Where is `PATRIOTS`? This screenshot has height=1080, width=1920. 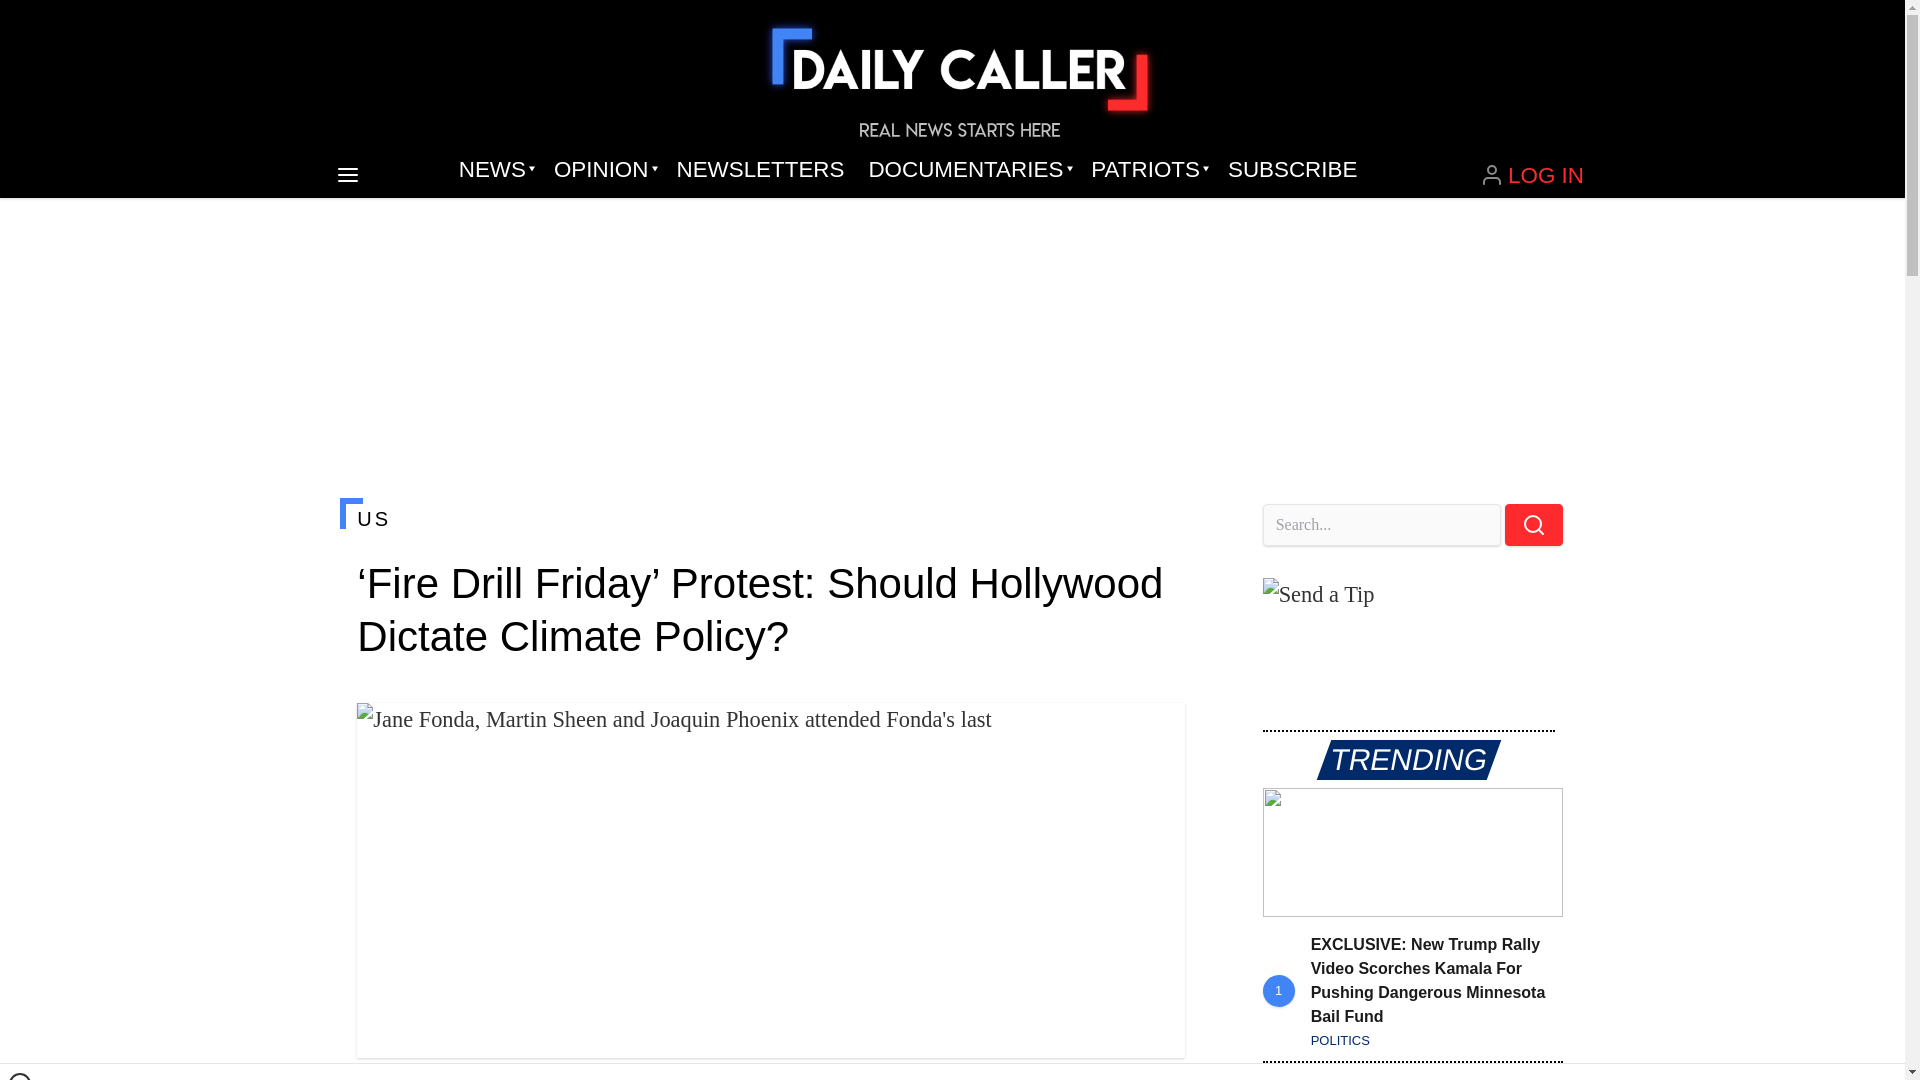
PATRIOTS is located at coordinates (1147, 170).